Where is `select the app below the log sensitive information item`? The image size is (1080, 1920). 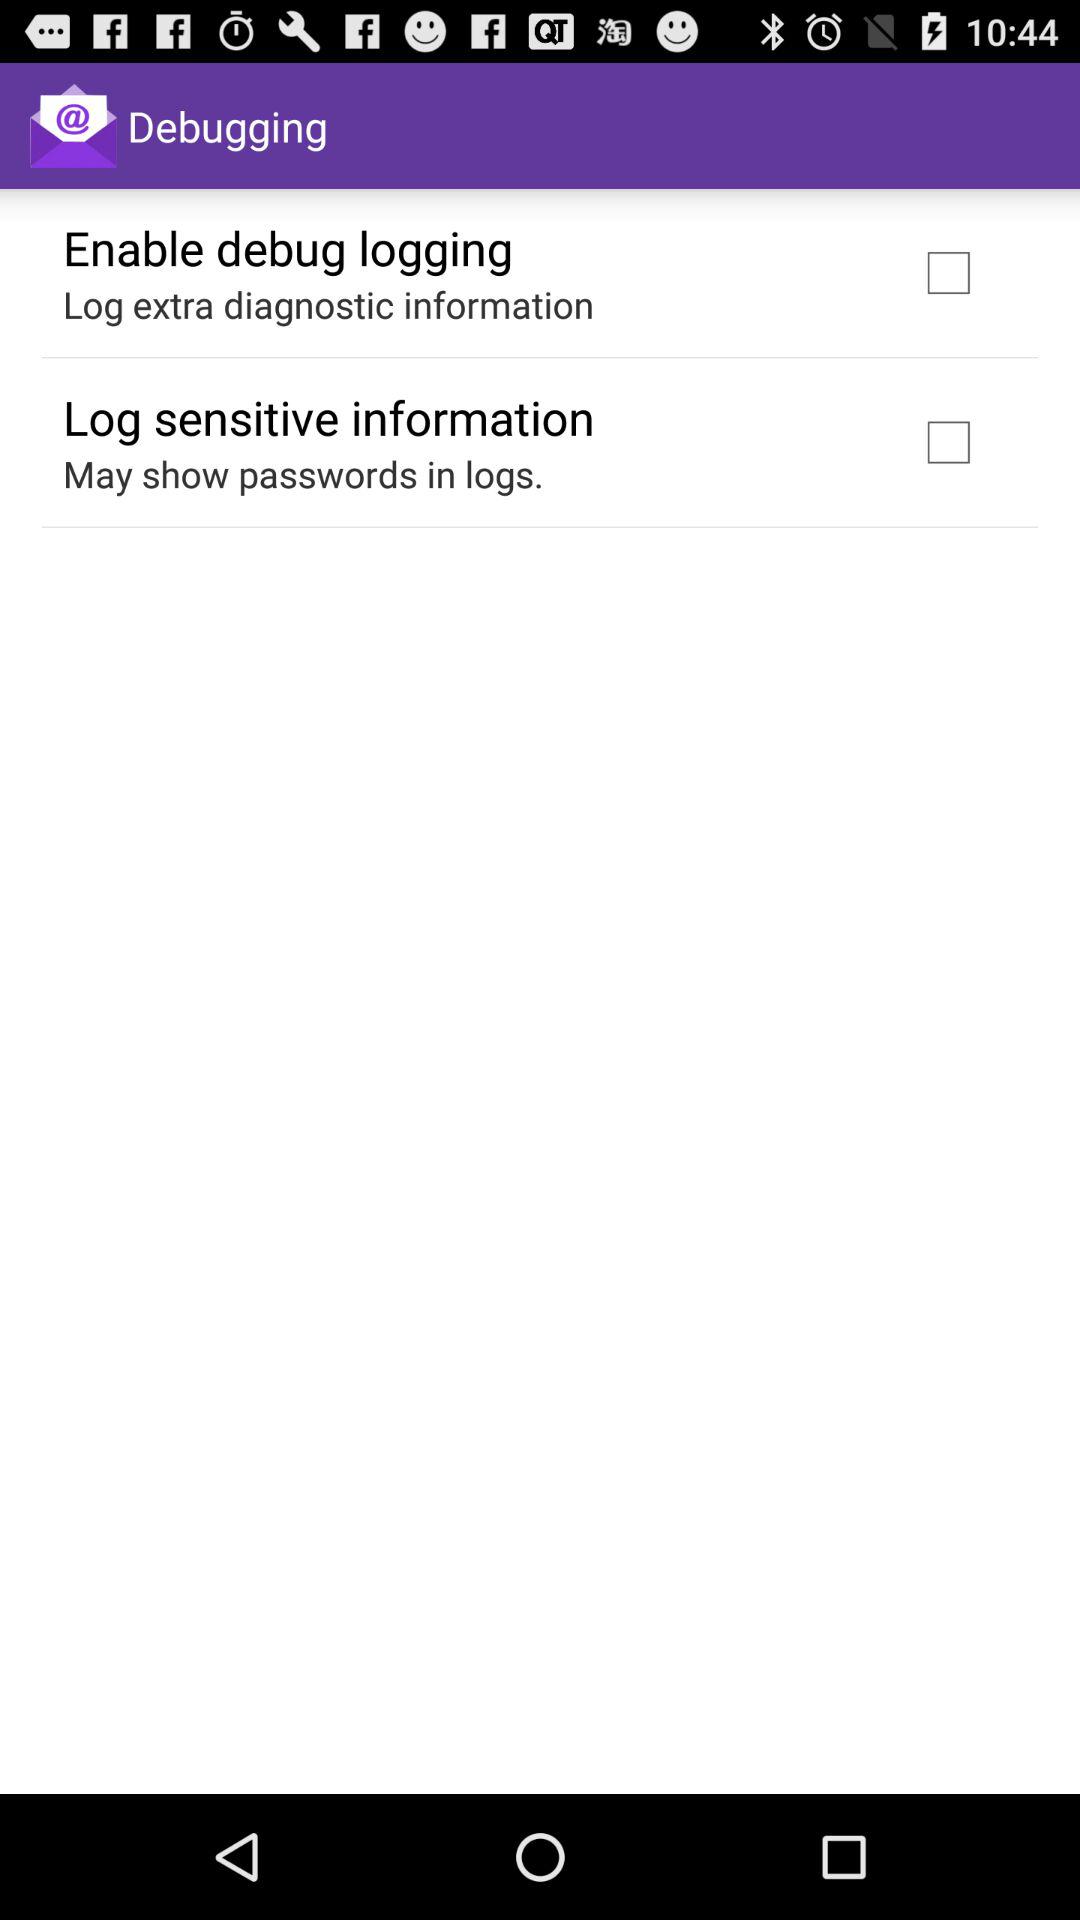 select the app below the log sensitive information item is located at coordinates (303, 474).